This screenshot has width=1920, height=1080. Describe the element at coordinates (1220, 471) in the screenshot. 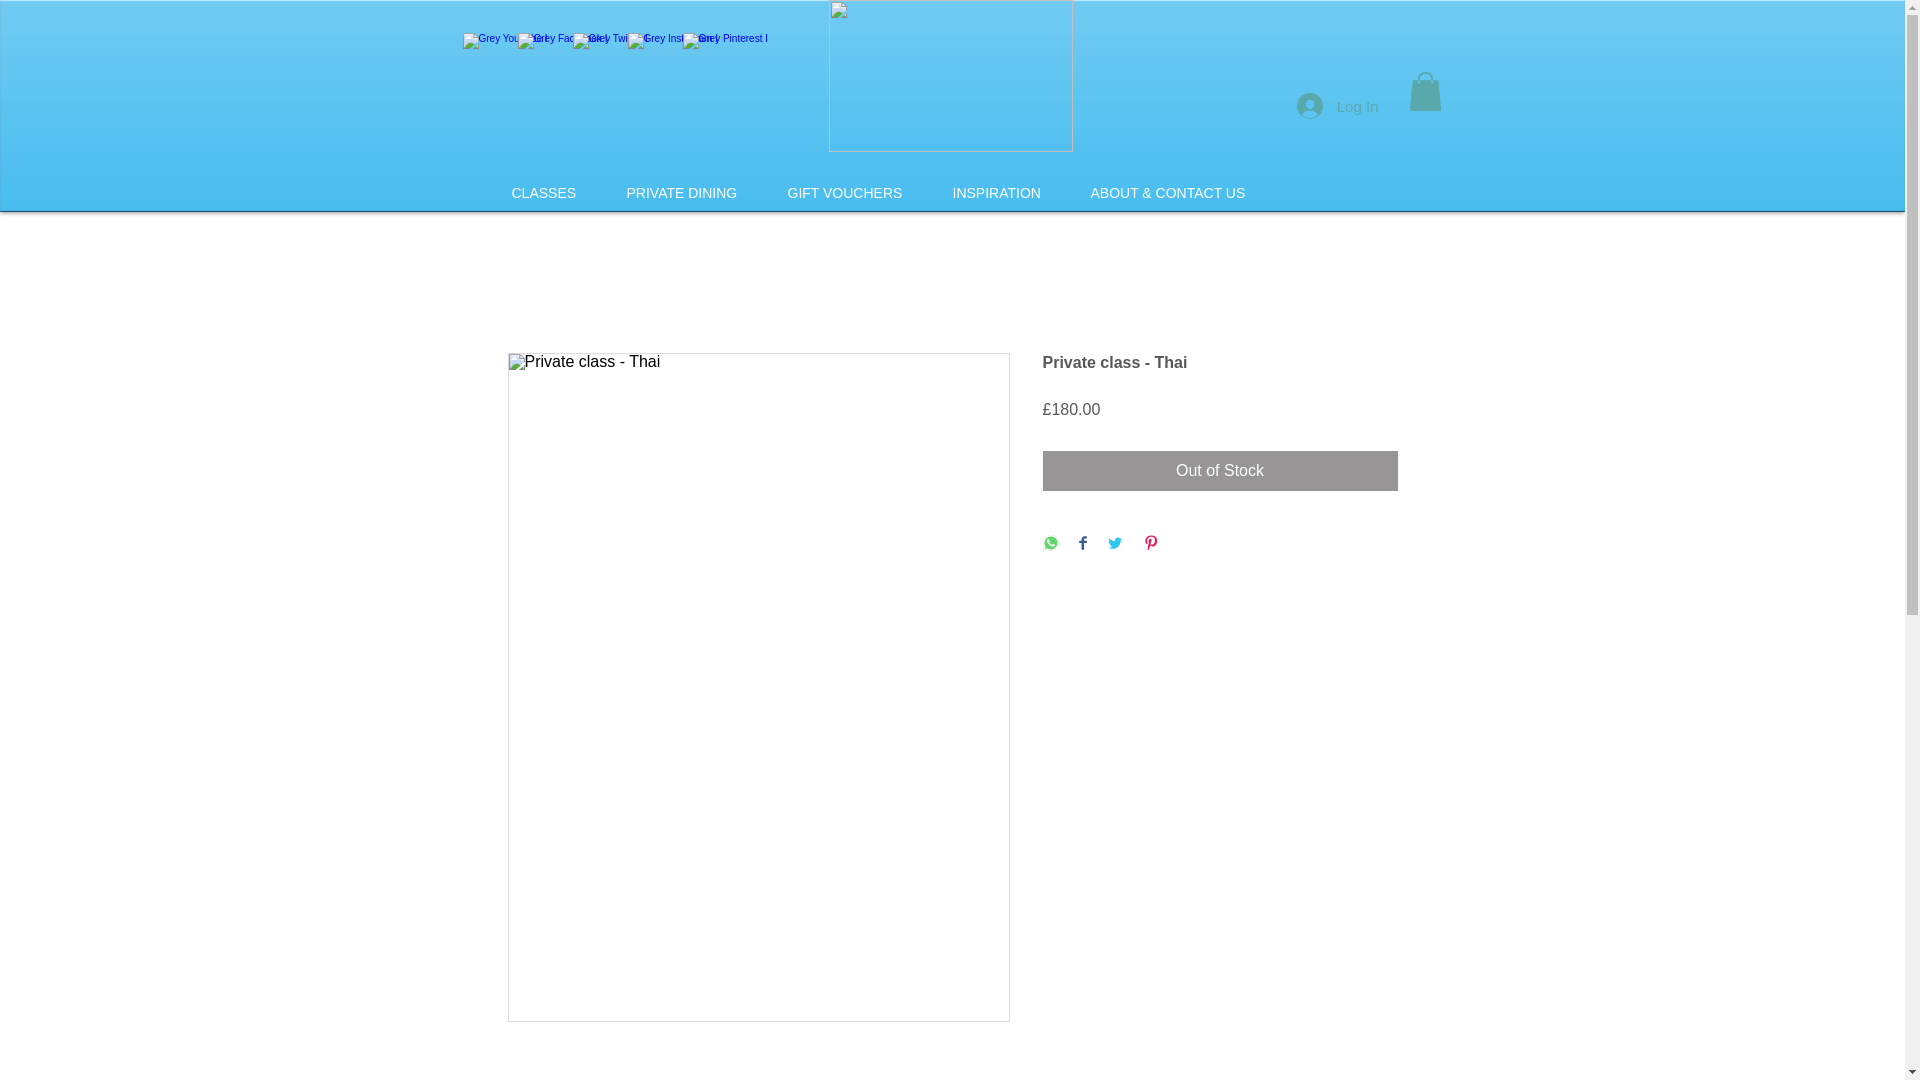

I see `Out of Stock` at that location.